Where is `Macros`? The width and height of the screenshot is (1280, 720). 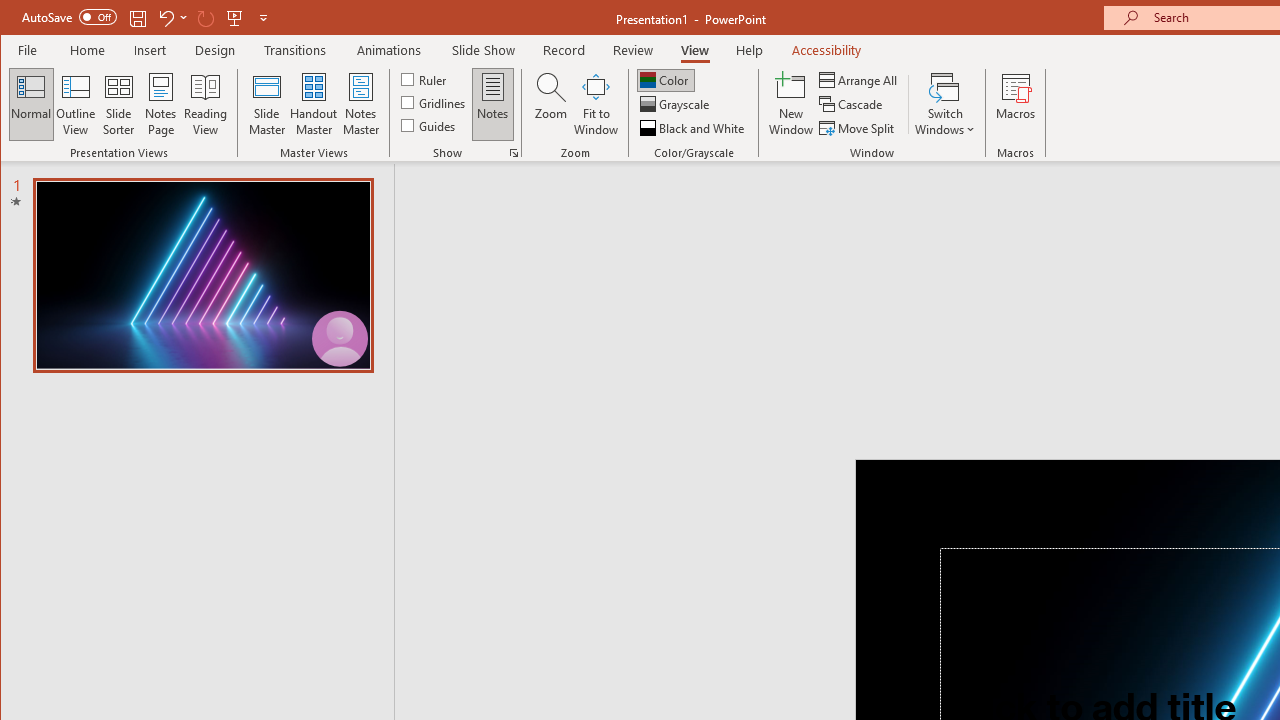 Macros is located at coordinates (1016, 104).